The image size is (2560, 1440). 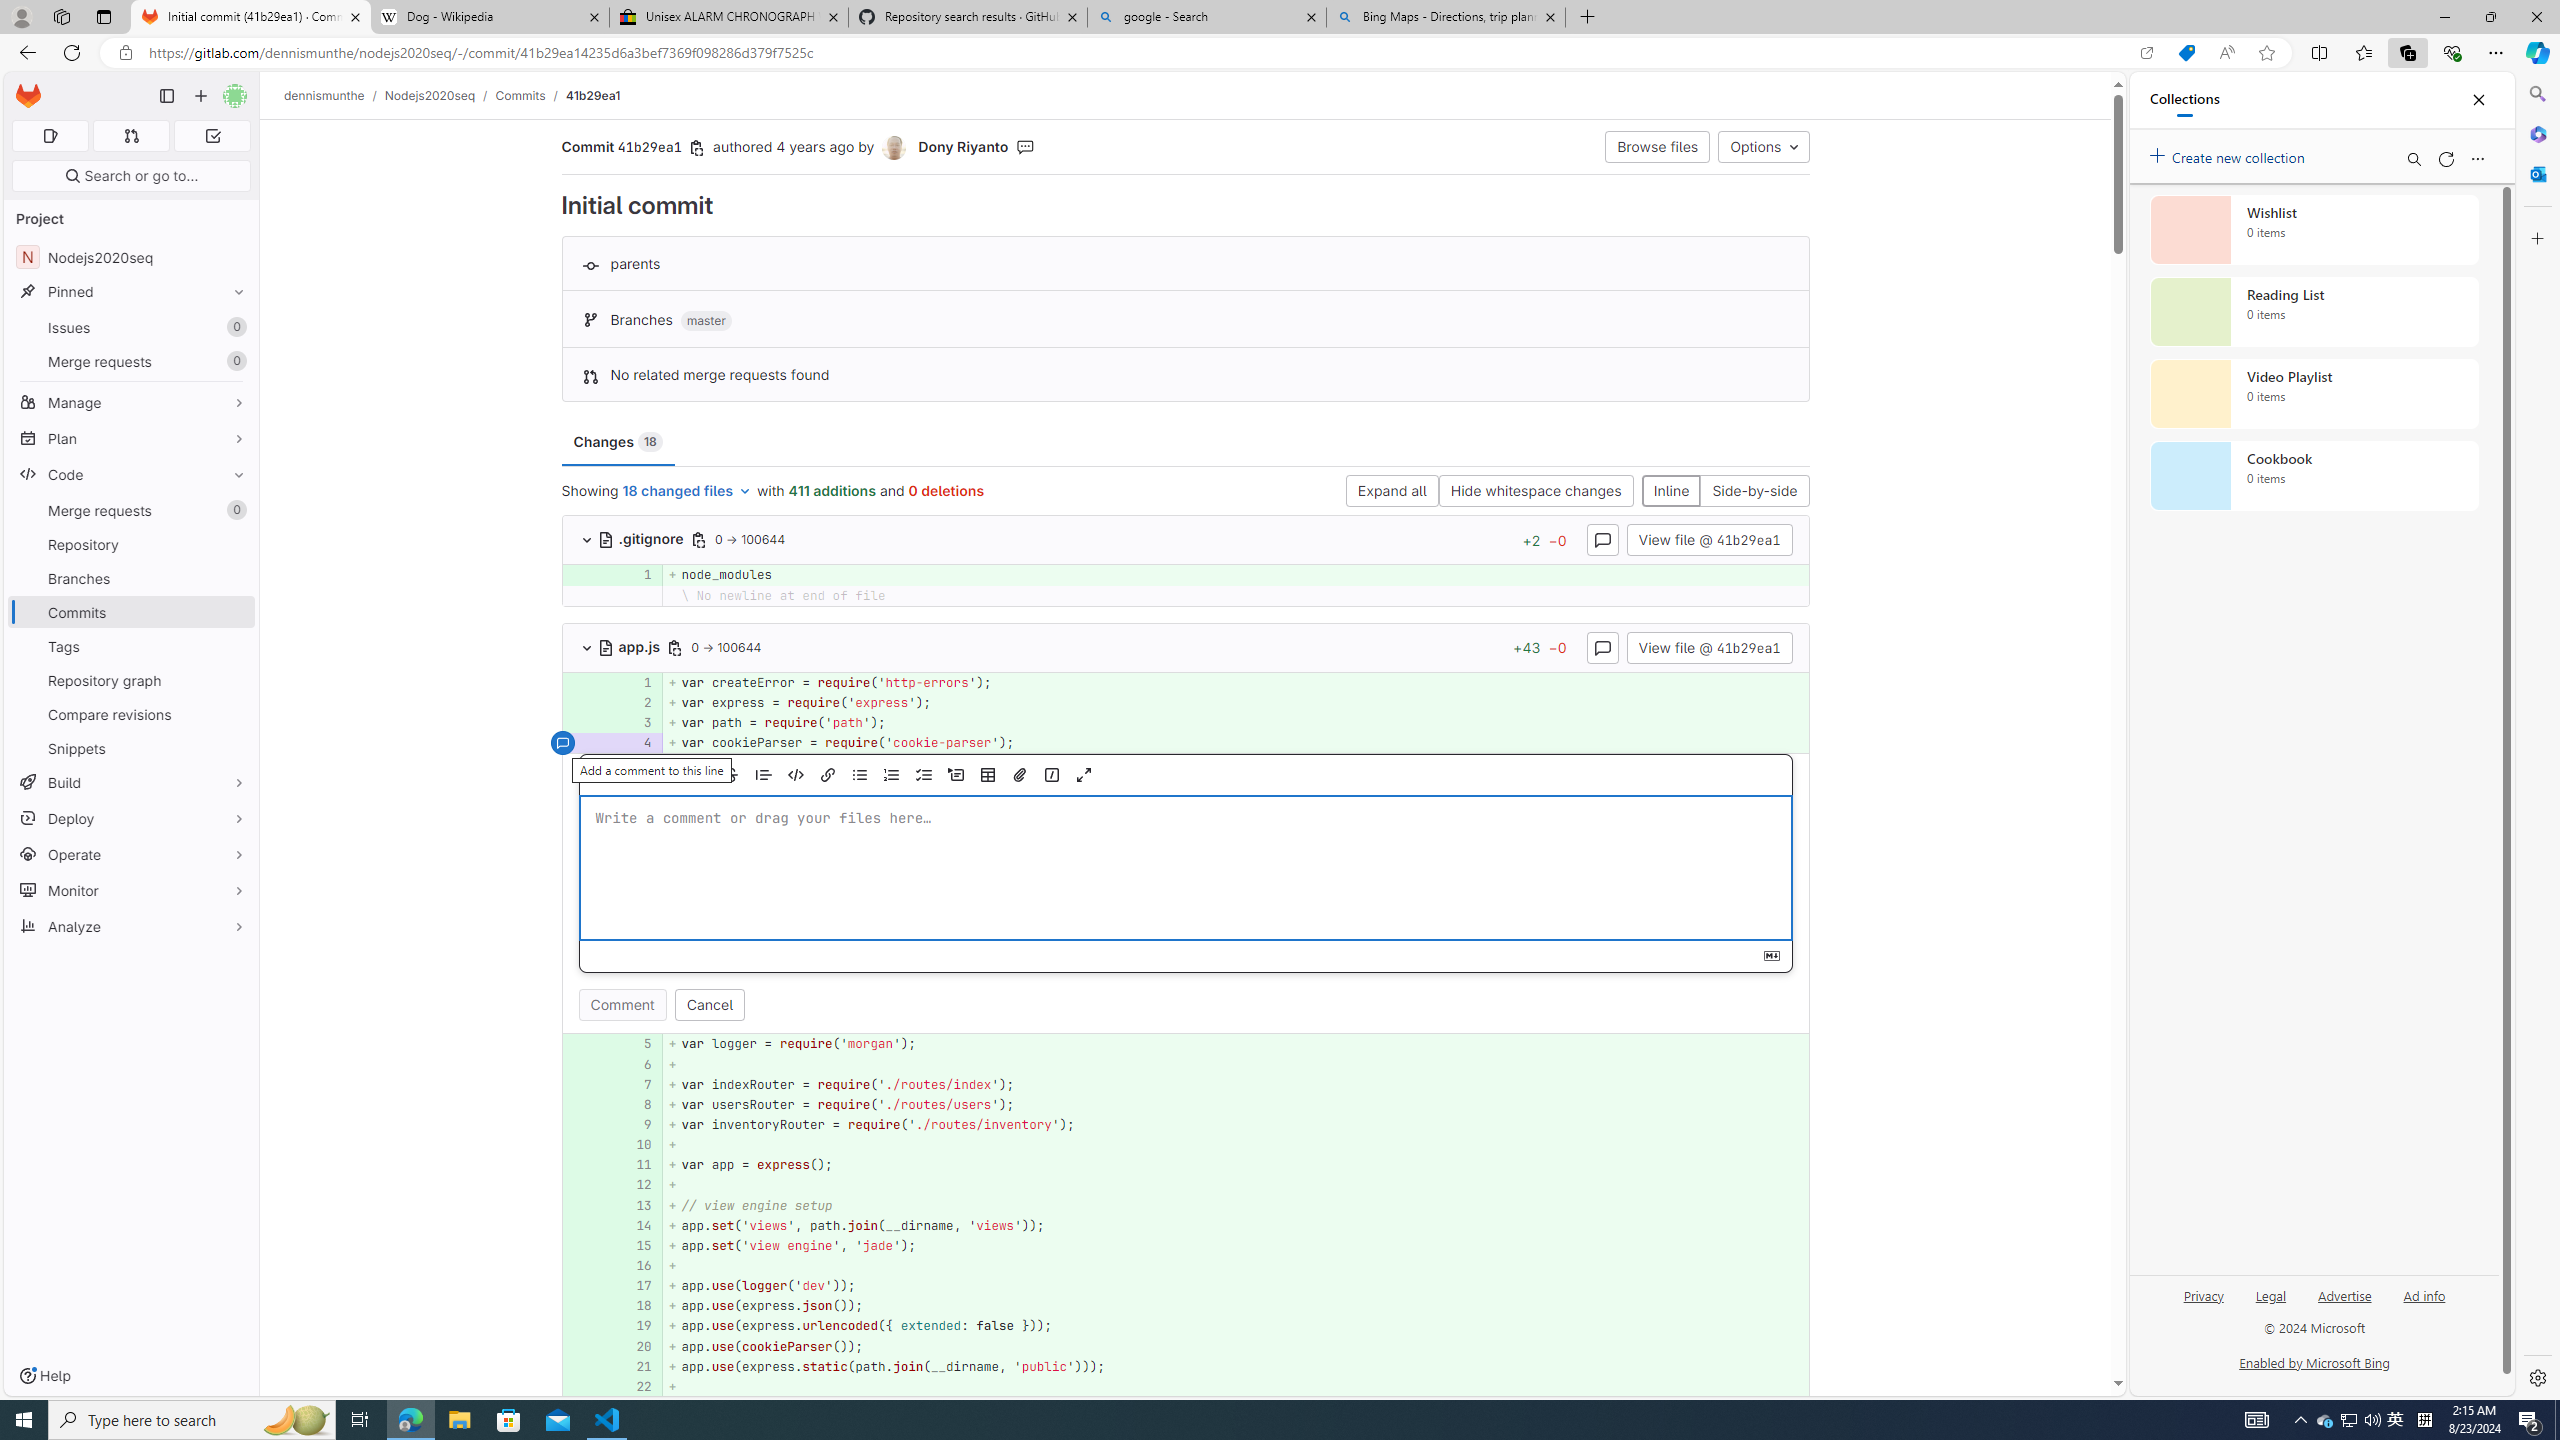 What do you see at coordinates (440, 95) in the screenshot?
I see `Nodejs2020seq/` at bounding box center [440, 95].